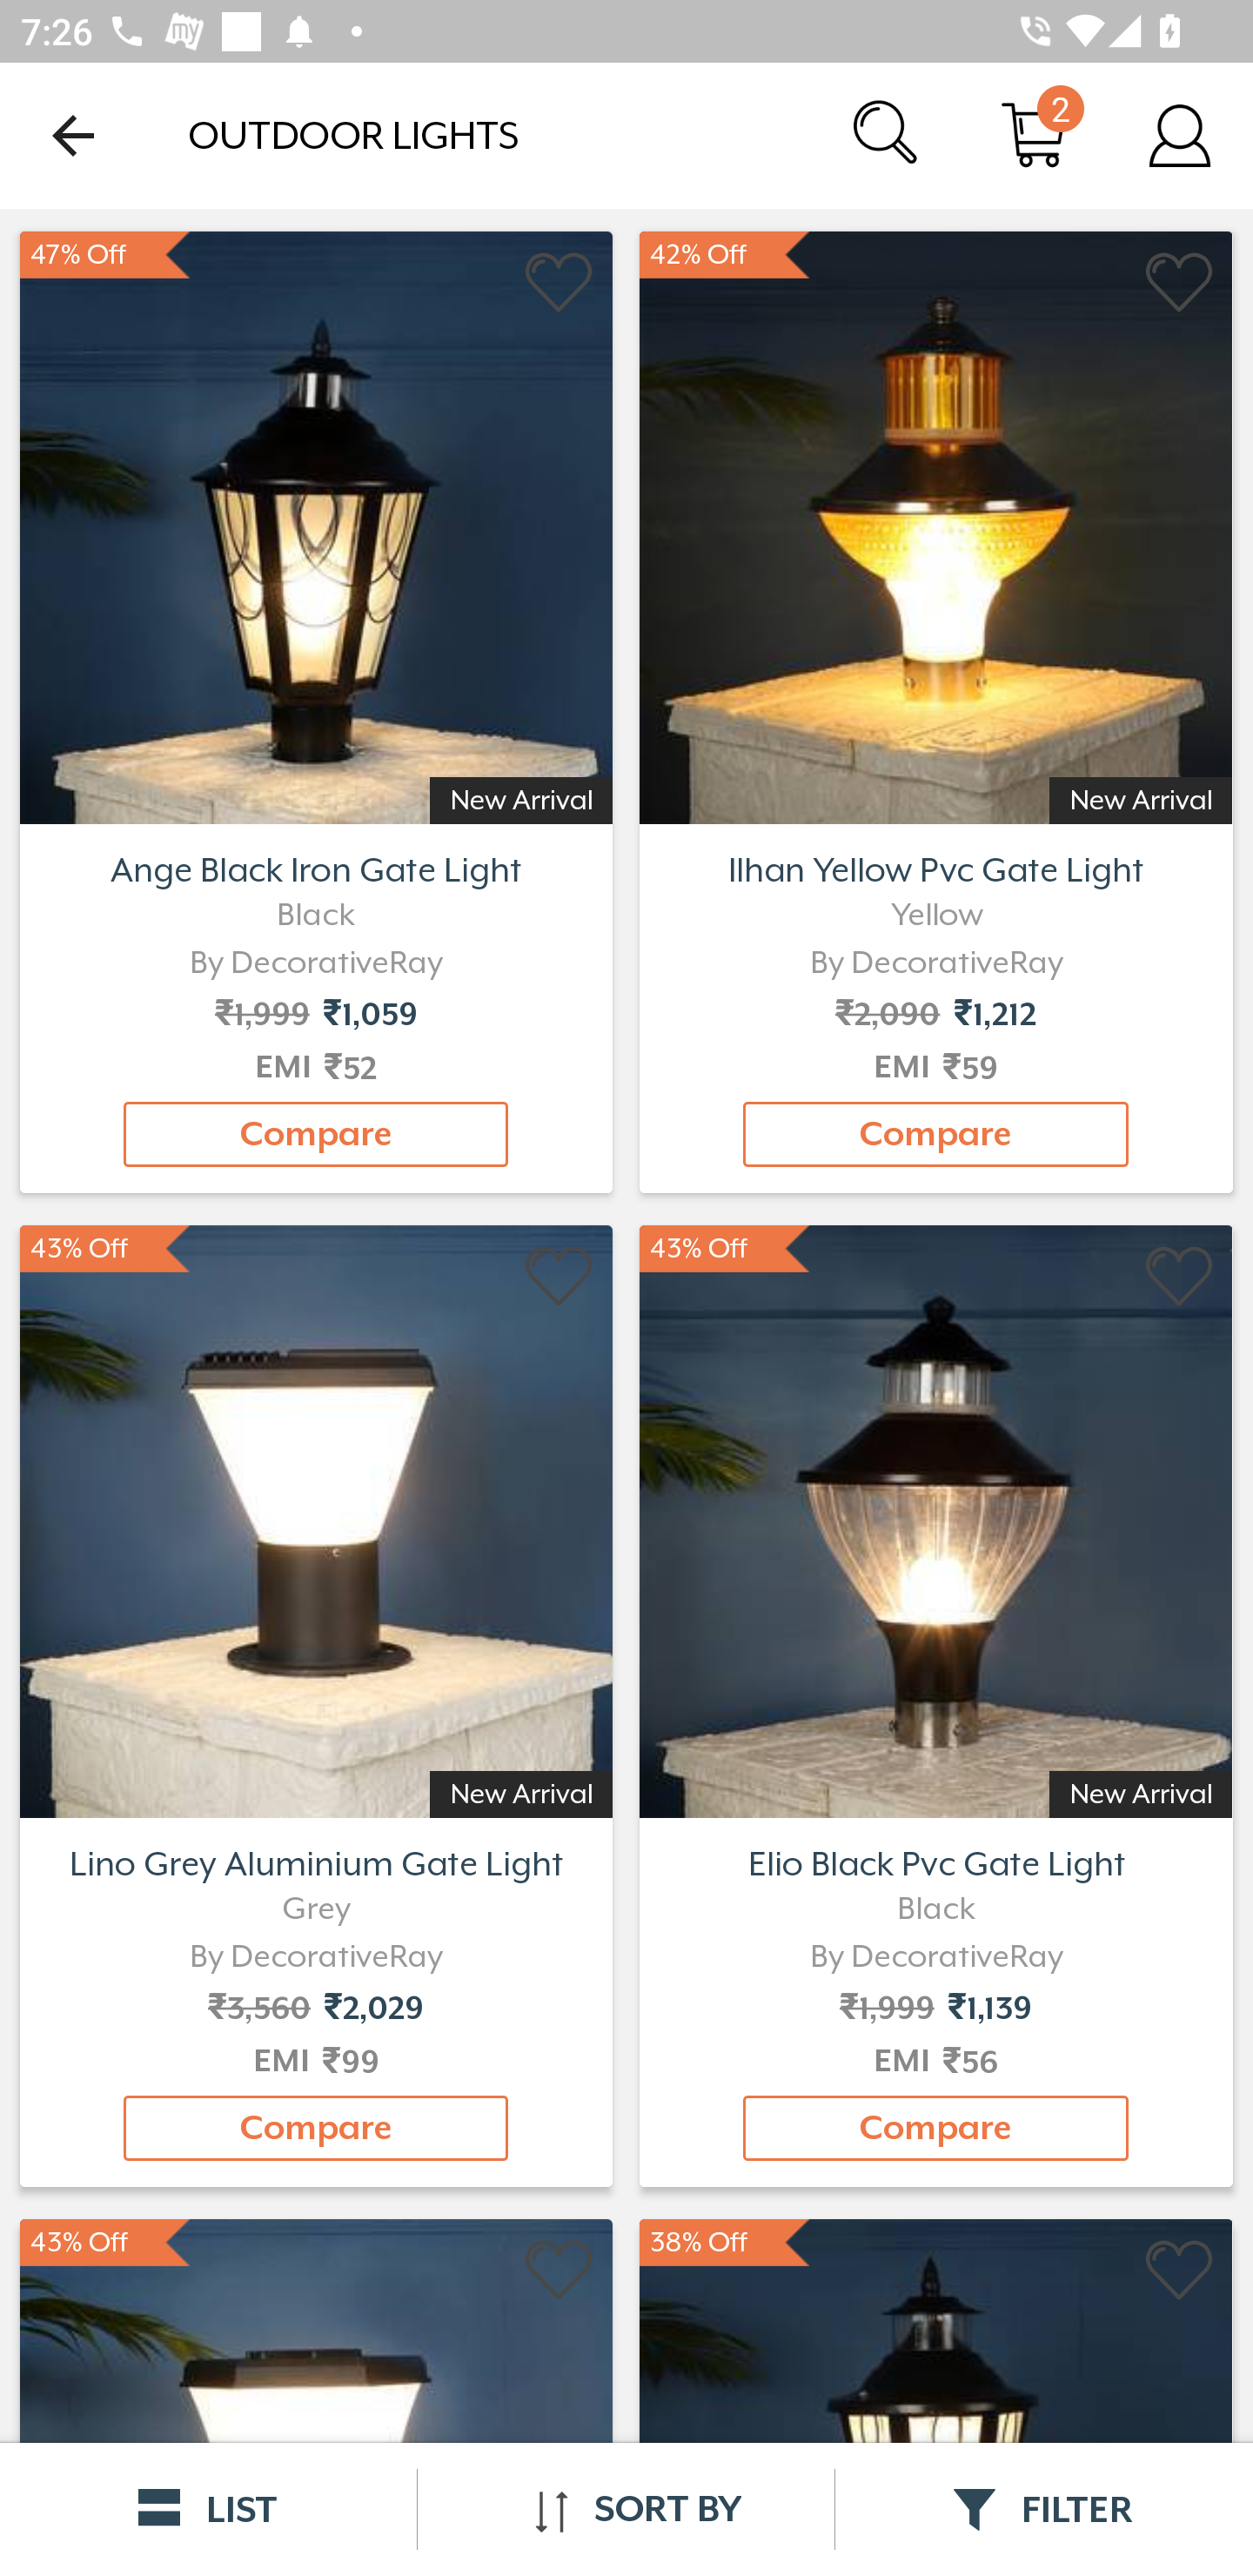 This screenshot has height=2576, width=1253. Describe the element at coordinates (560, 283) in the screenshot. I see `` at that location.